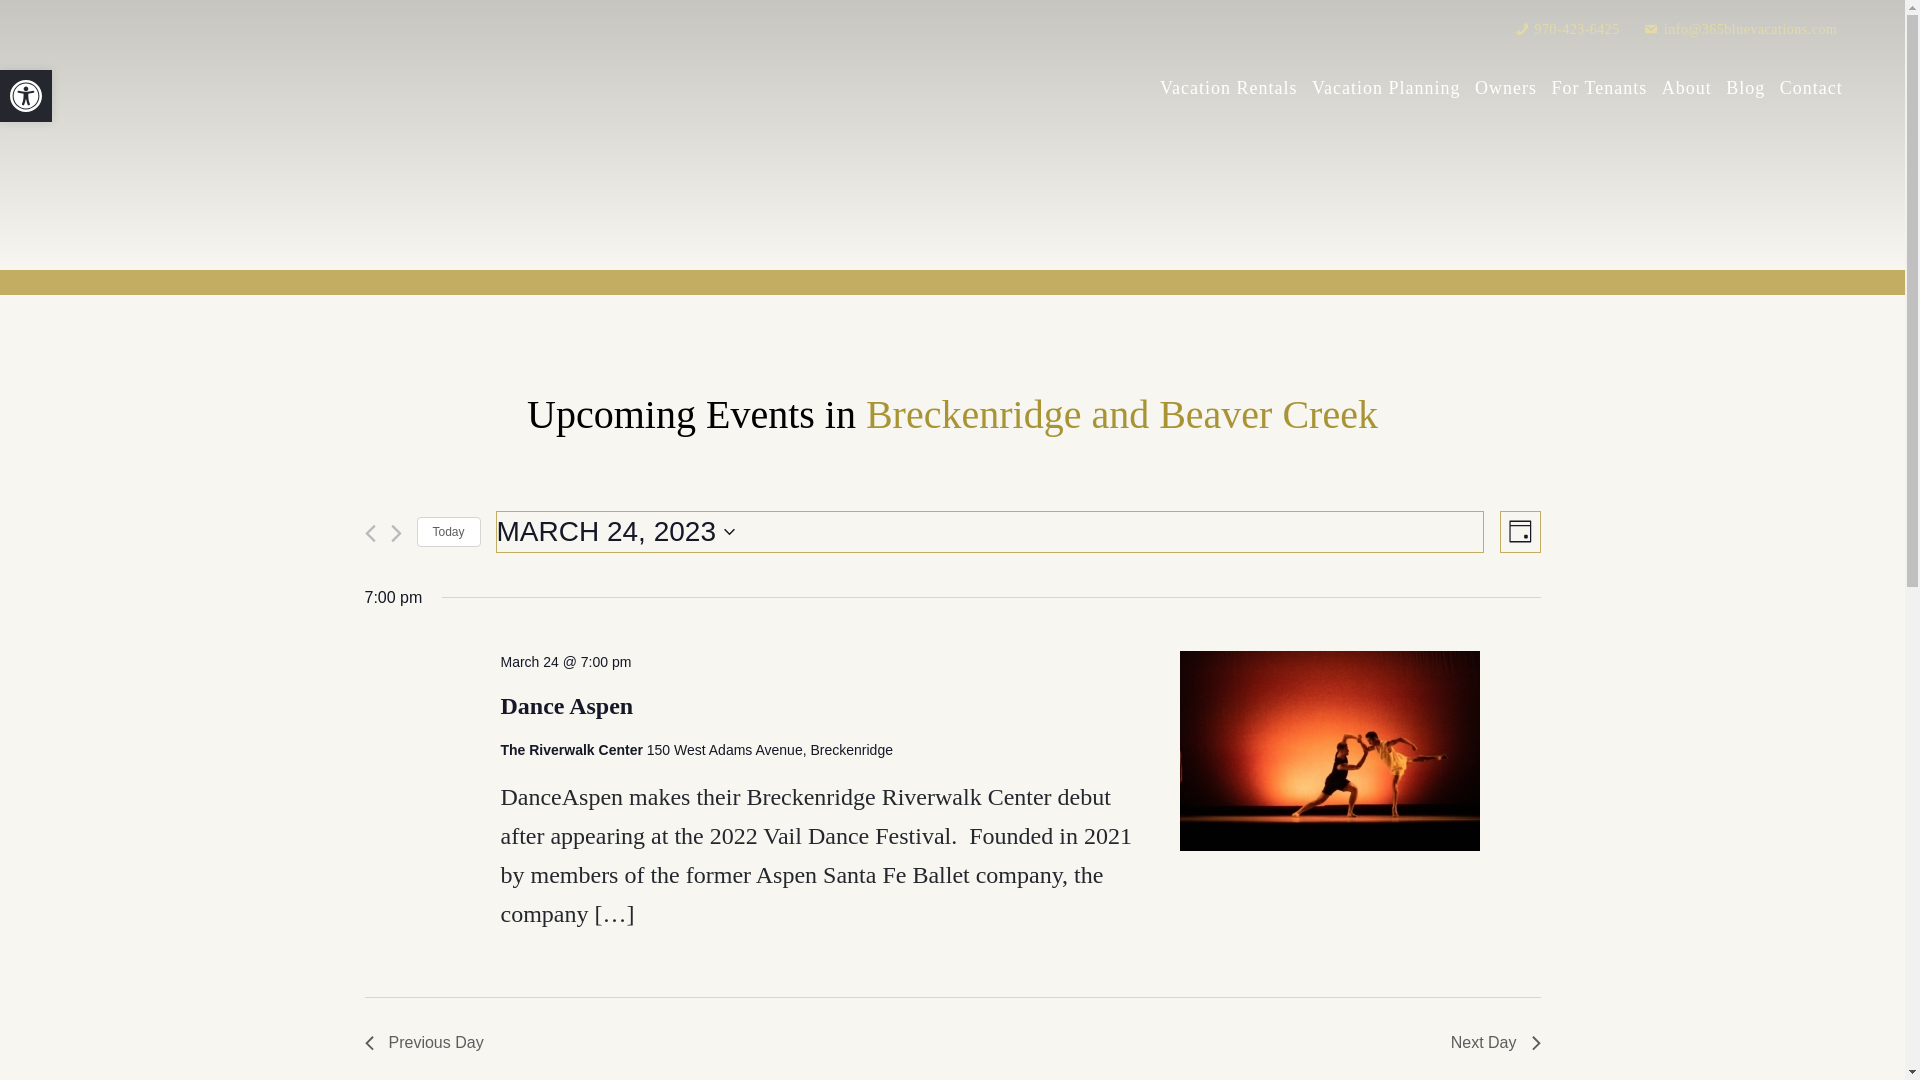 The image size is (1920, 1080). What do you see at coordinates (208, 102) in the screenshot?
I see `365 BLUE VACATIONS` at bounding box center [208, 102].